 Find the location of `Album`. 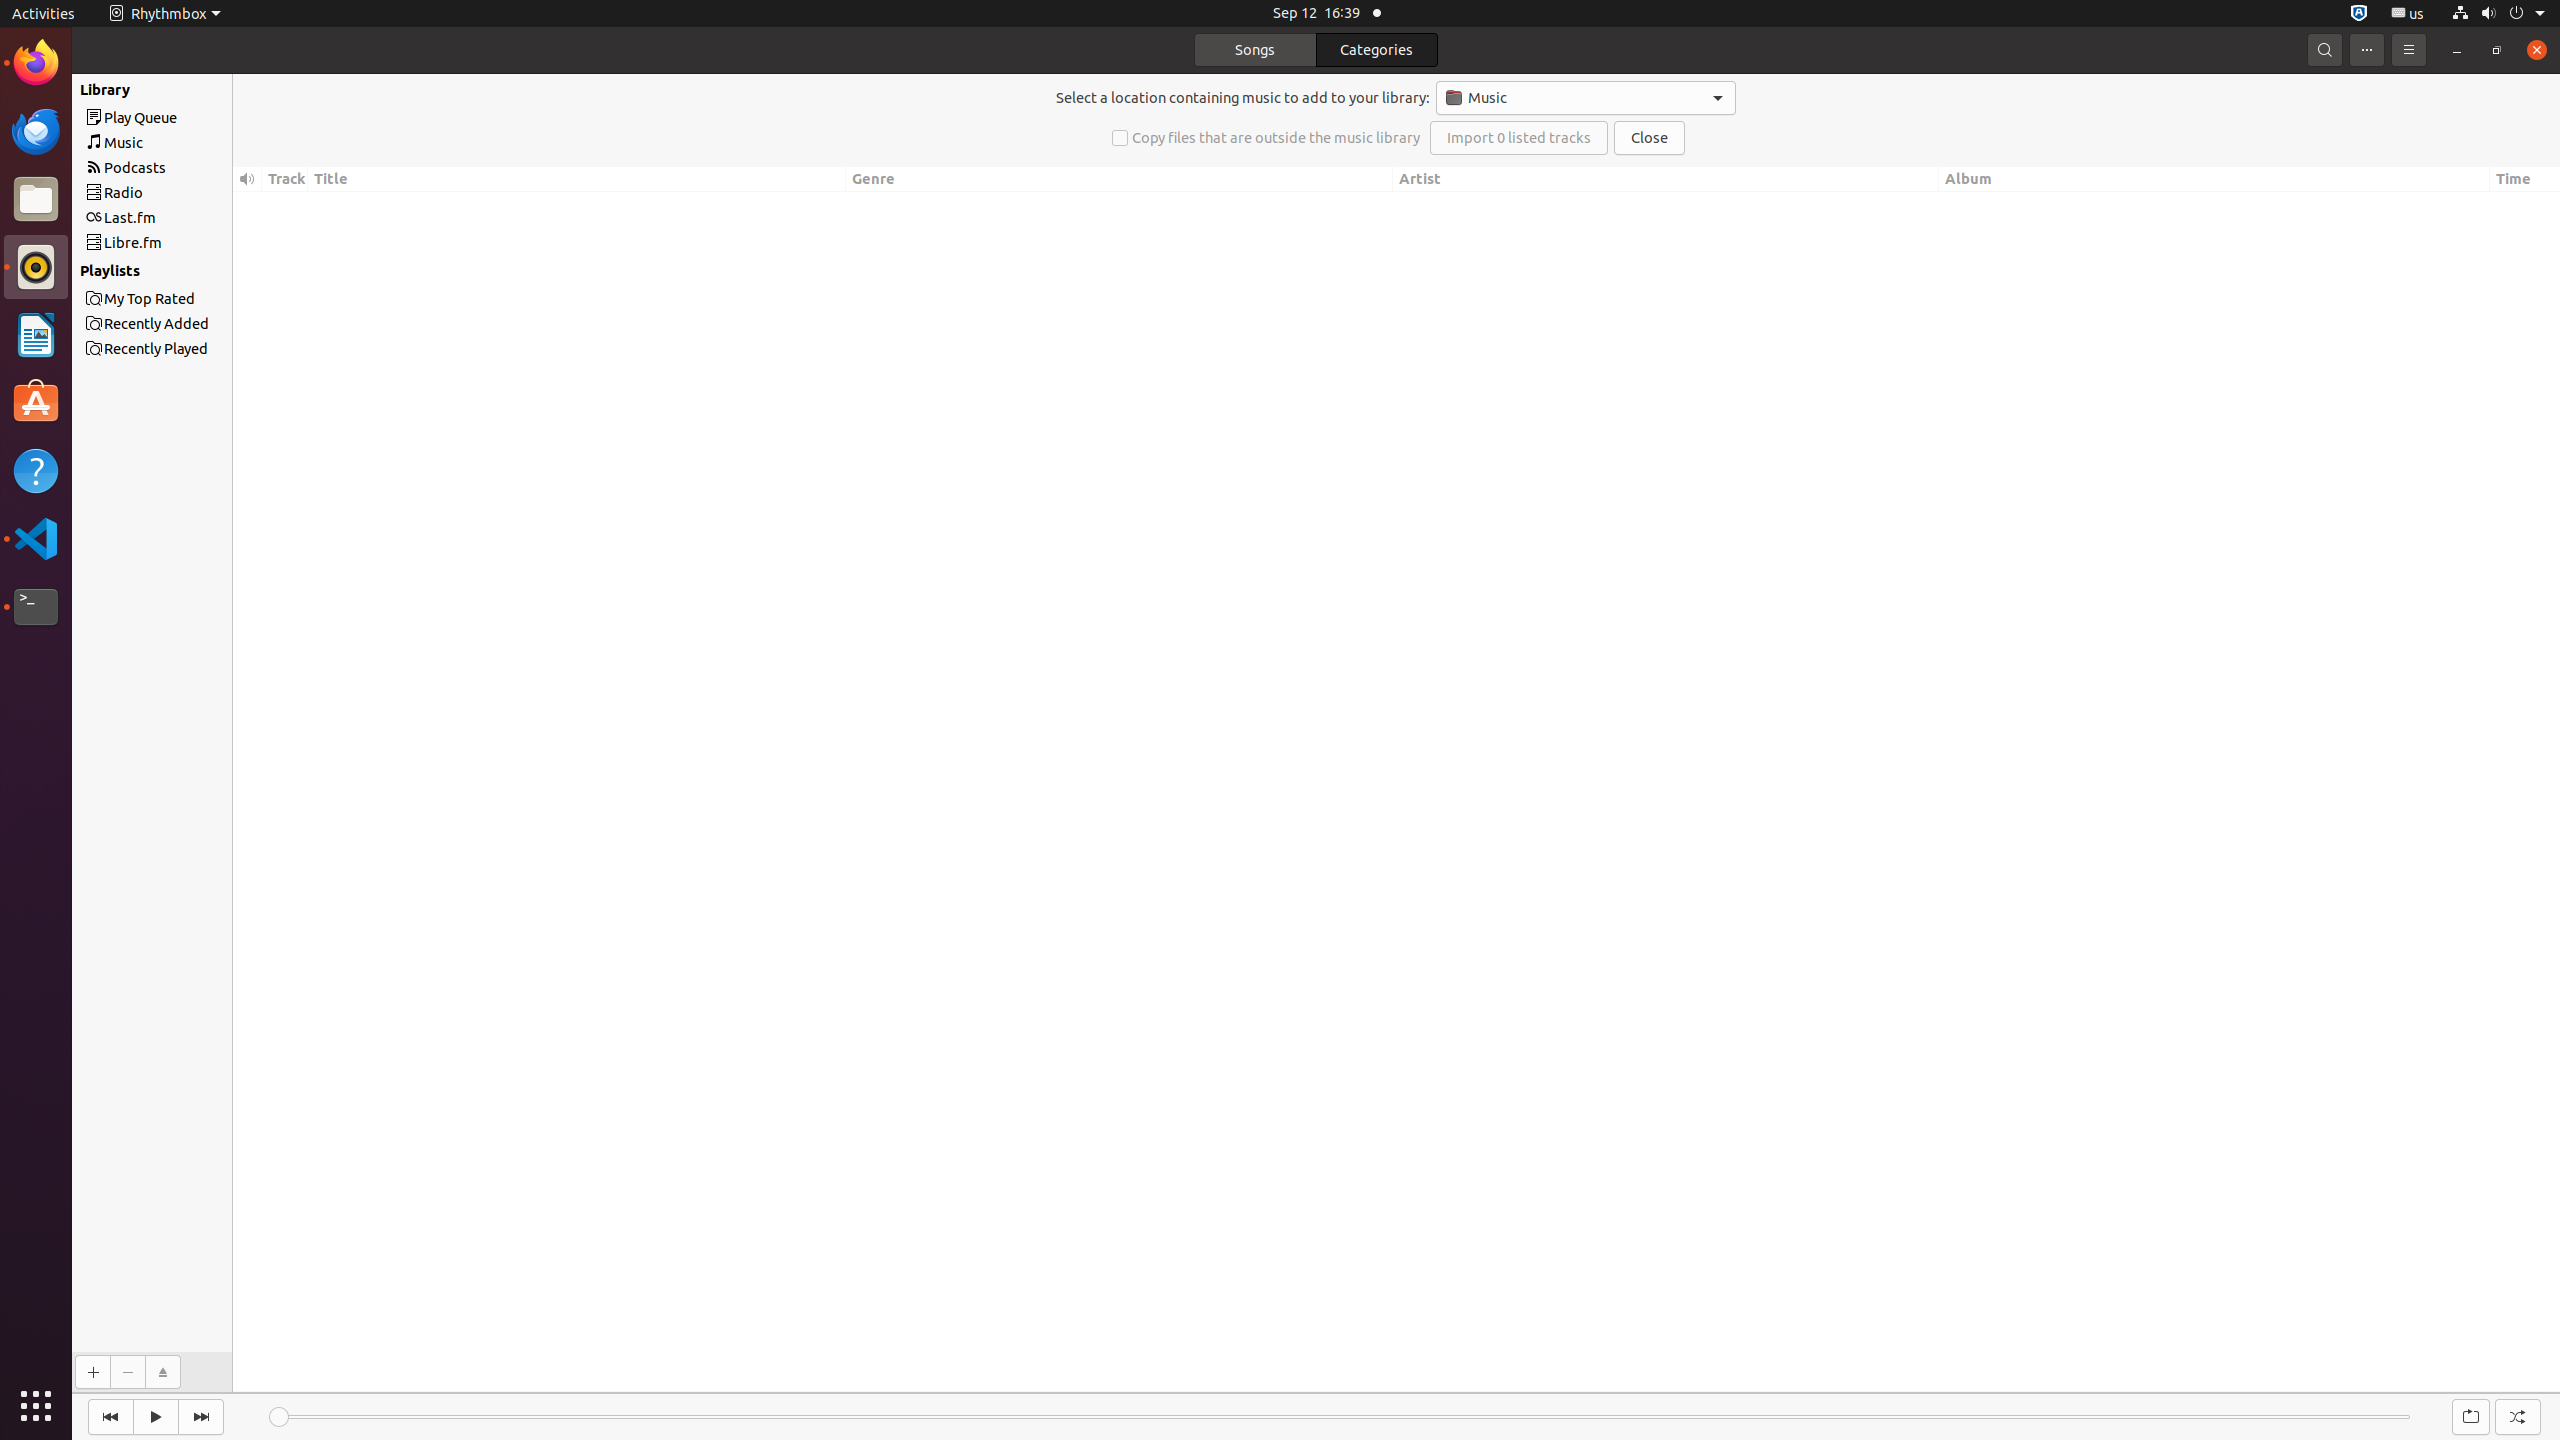

Album is located at coordinates (2214, 180).